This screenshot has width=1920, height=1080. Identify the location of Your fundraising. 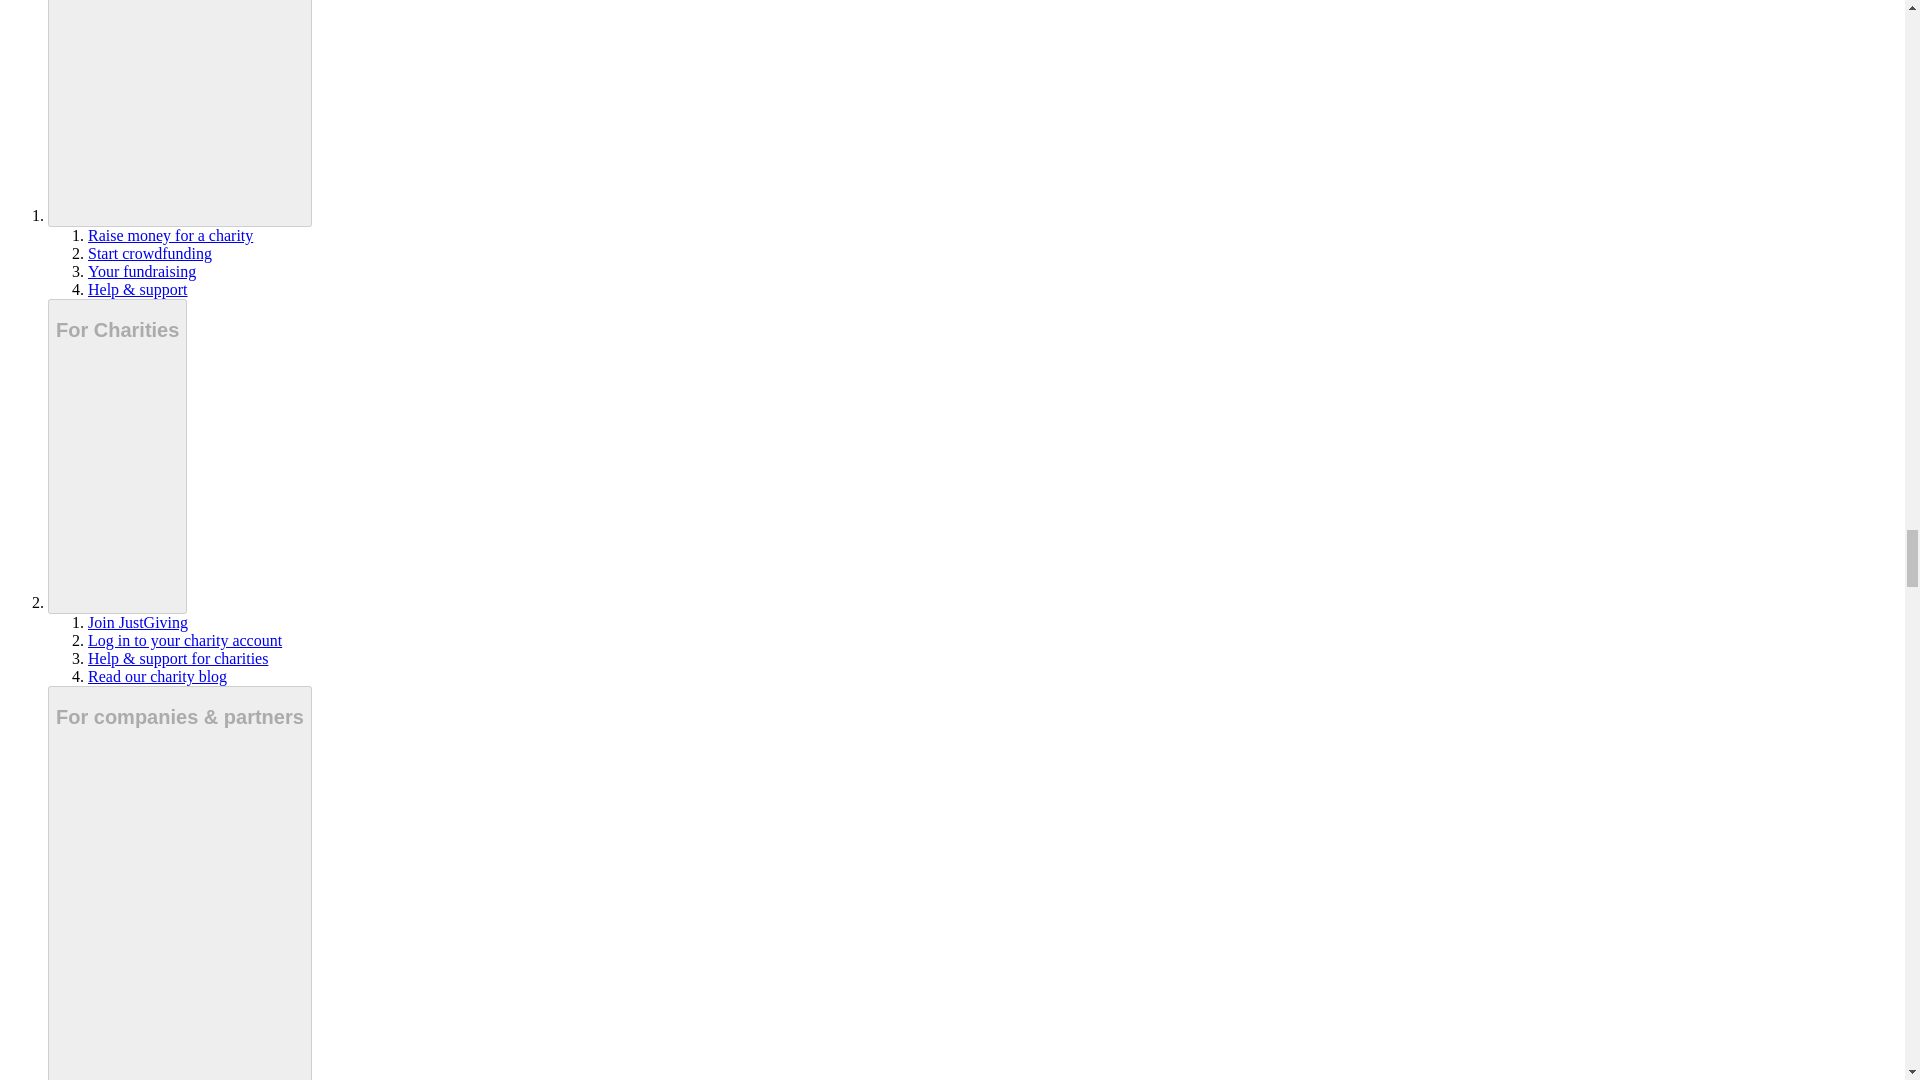
(142, 271).